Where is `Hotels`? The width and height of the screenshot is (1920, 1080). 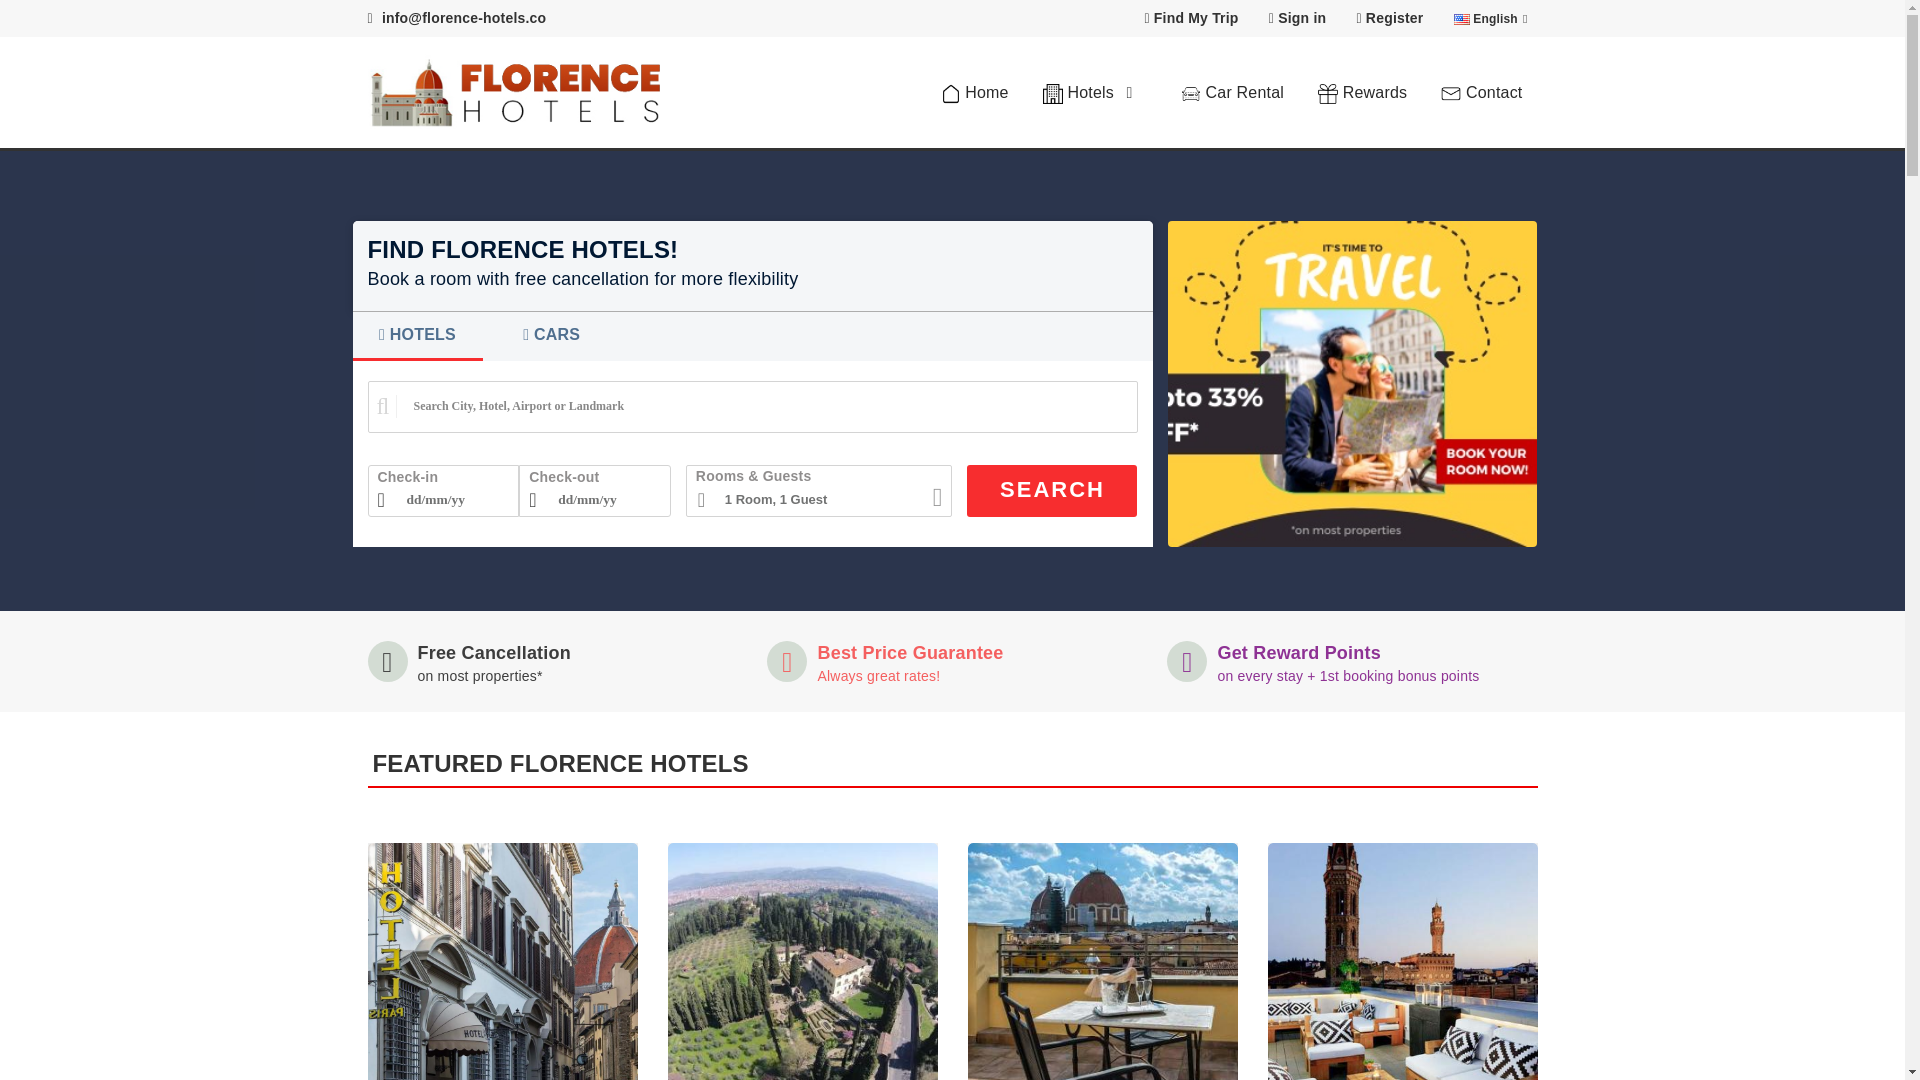 Hotels is located at coordinates (1094, 92).